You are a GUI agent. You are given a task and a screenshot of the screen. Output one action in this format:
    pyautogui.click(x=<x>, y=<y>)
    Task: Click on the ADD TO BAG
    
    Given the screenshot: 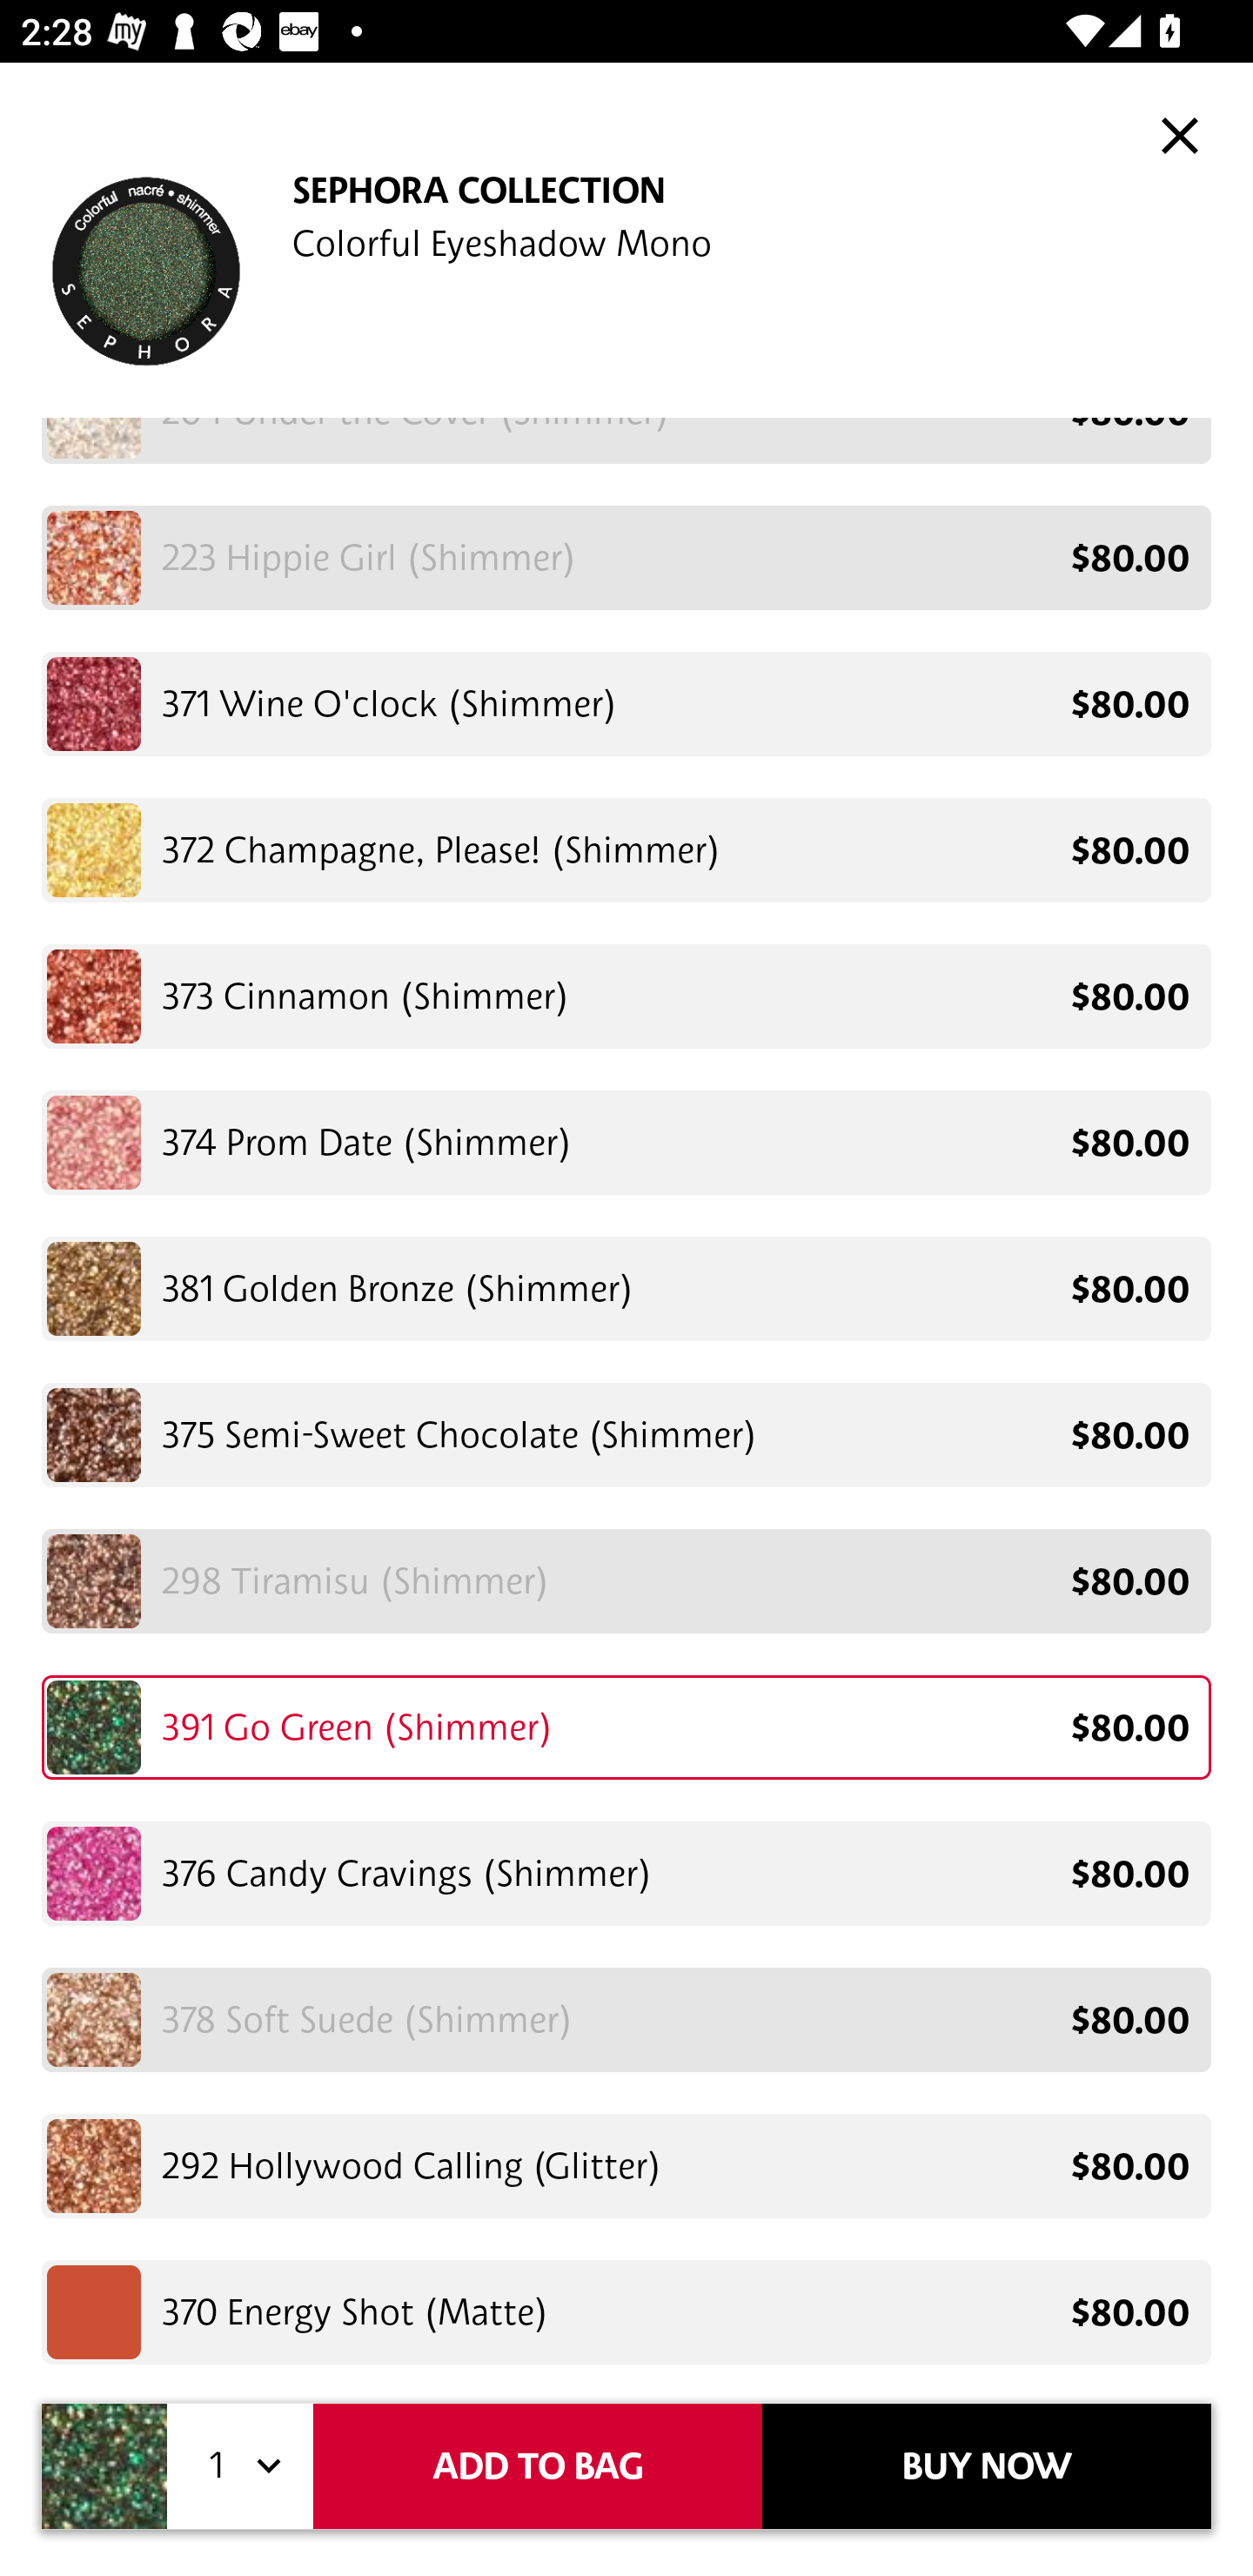 What is the action you would take?
    pyautogui.click(x=538, y=2466)
    